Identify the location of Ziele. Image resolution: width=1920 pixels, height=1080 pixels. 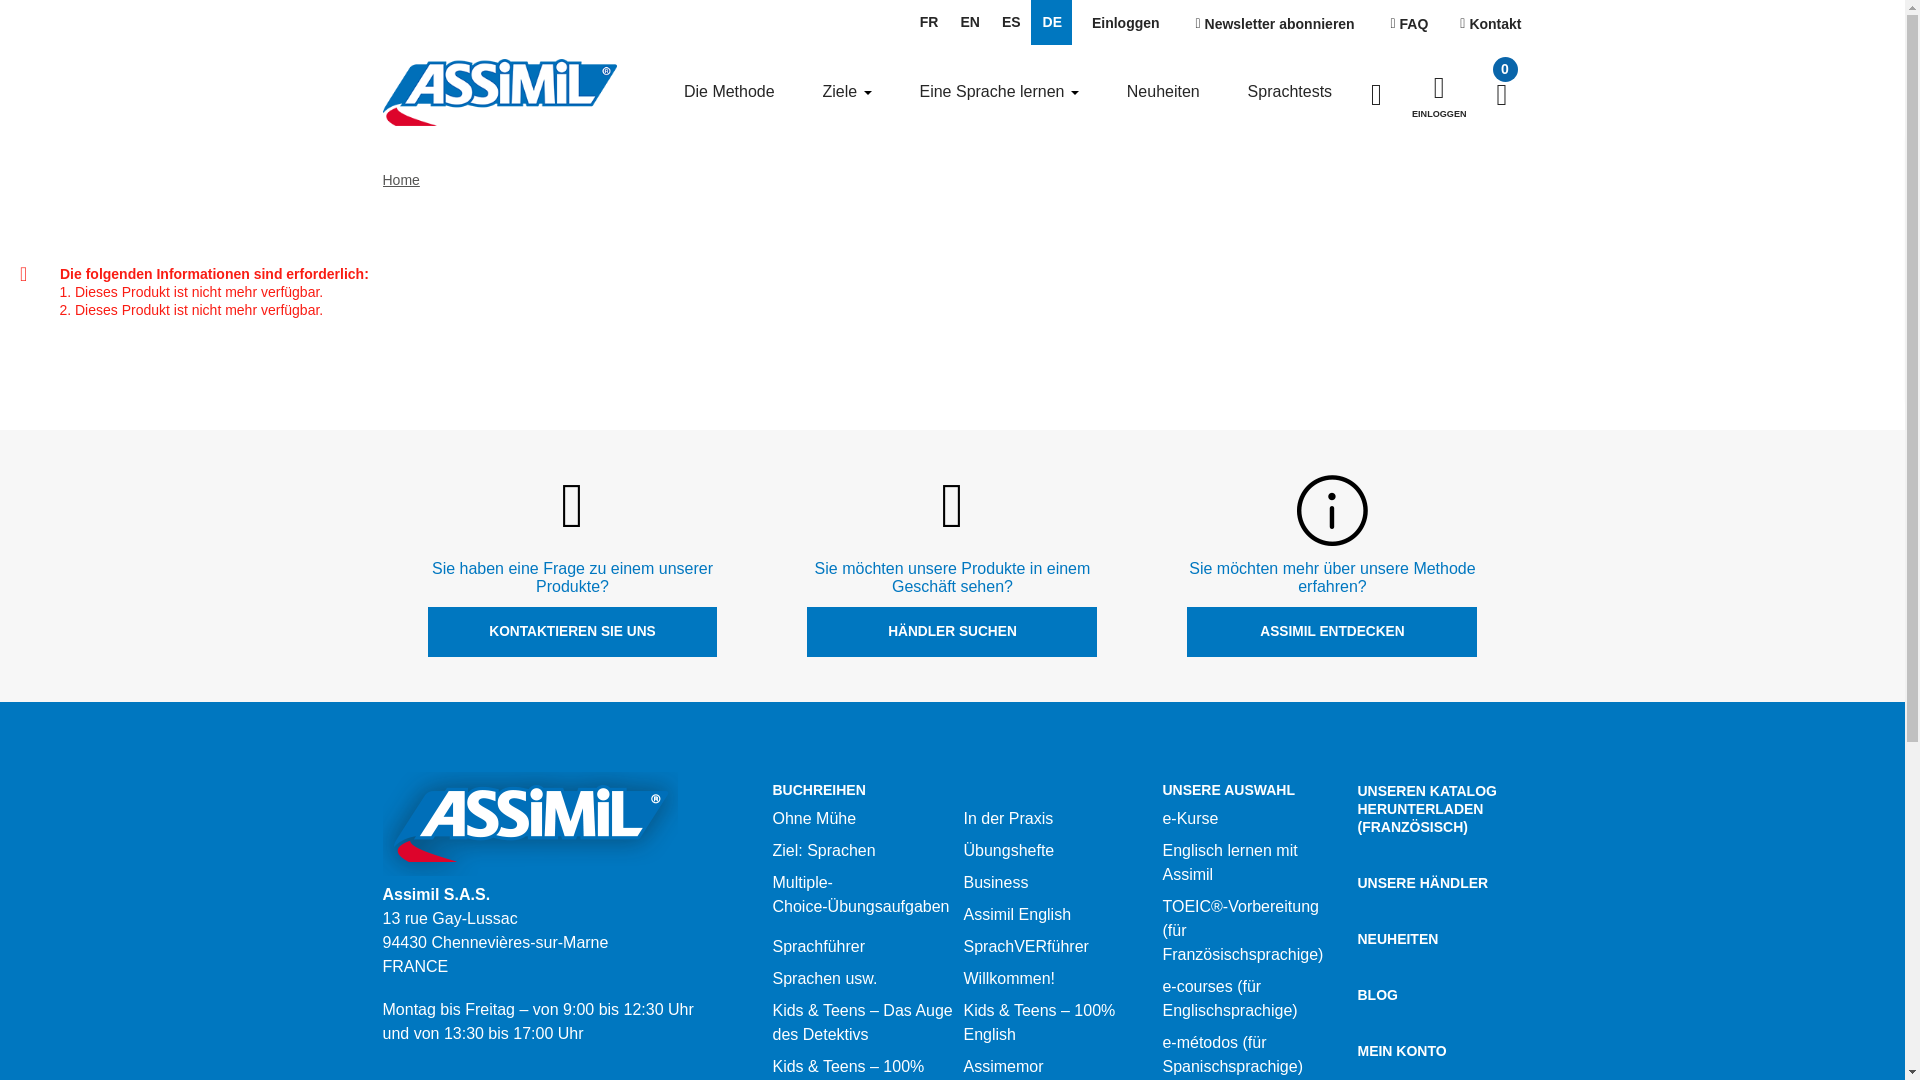
(847, 91).